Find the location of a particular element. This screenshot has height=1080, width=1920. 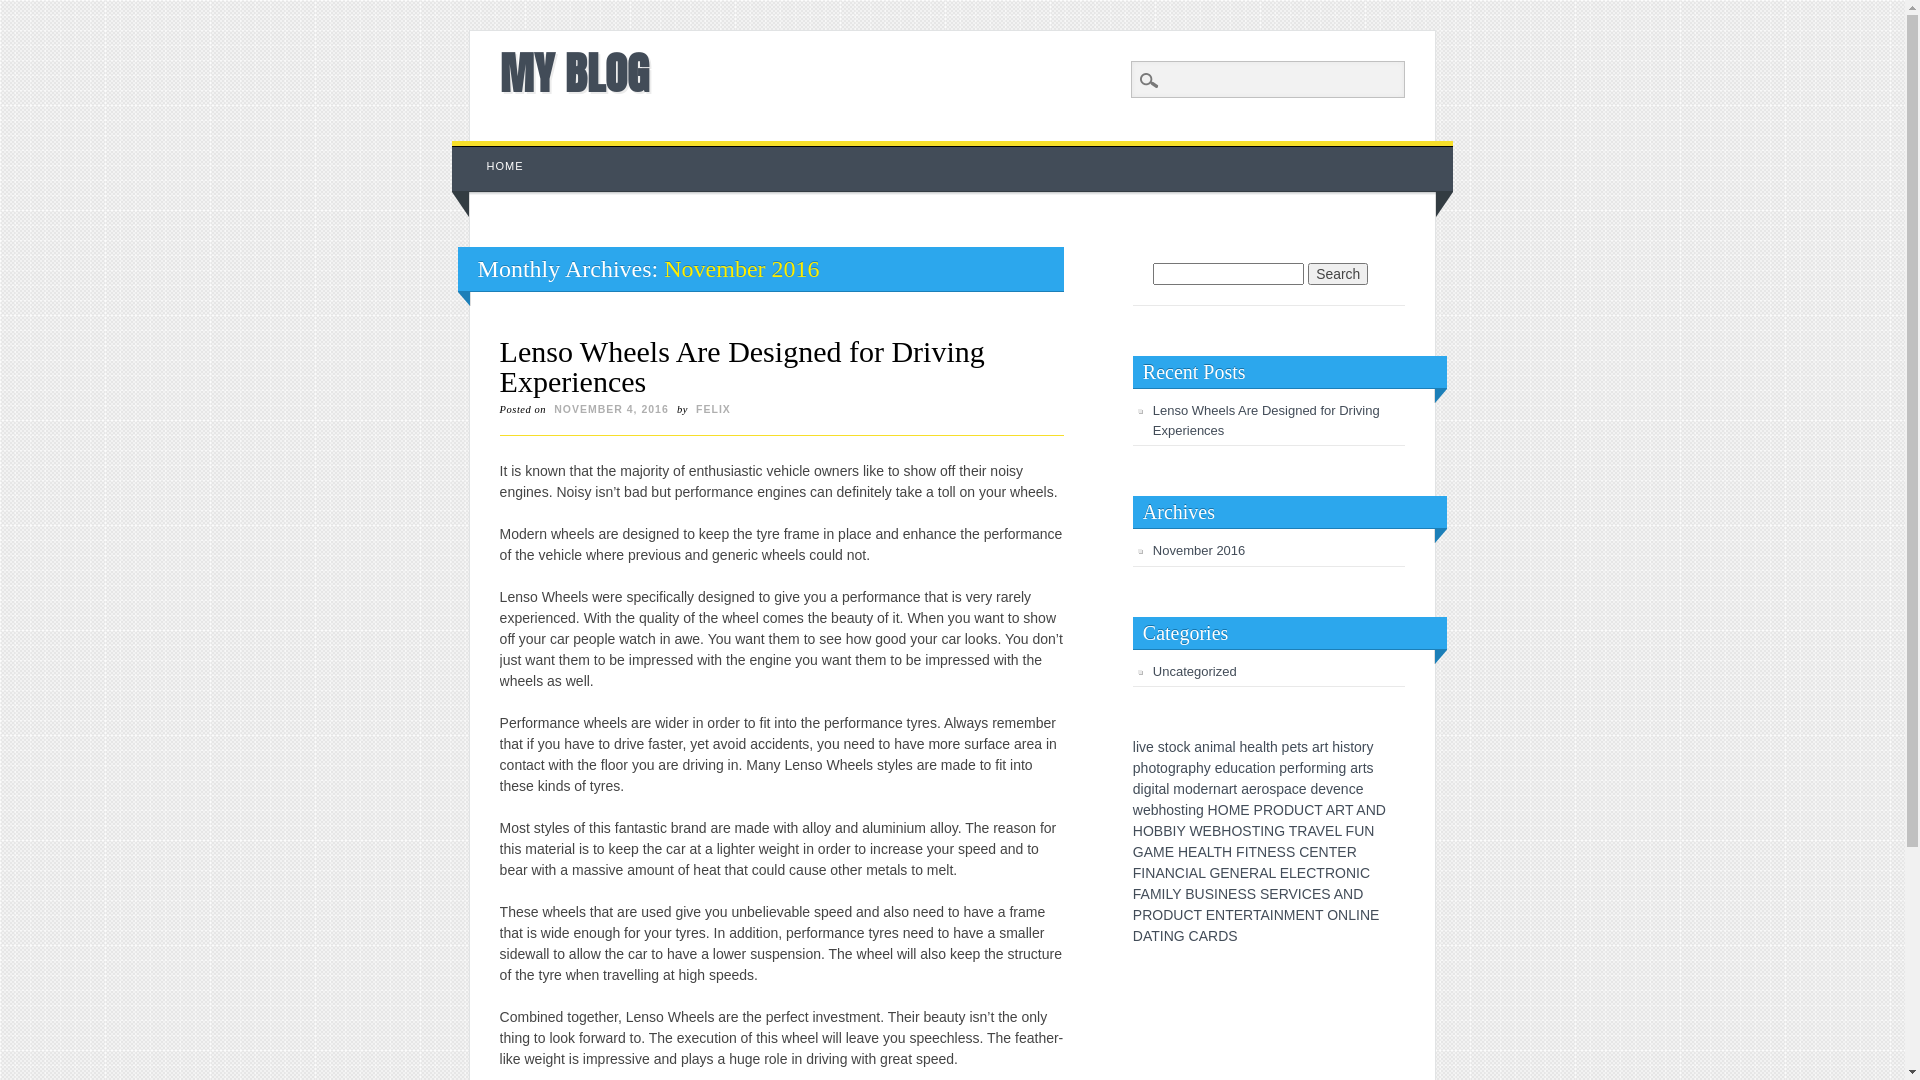

r is located at coordinates (1210, 789).